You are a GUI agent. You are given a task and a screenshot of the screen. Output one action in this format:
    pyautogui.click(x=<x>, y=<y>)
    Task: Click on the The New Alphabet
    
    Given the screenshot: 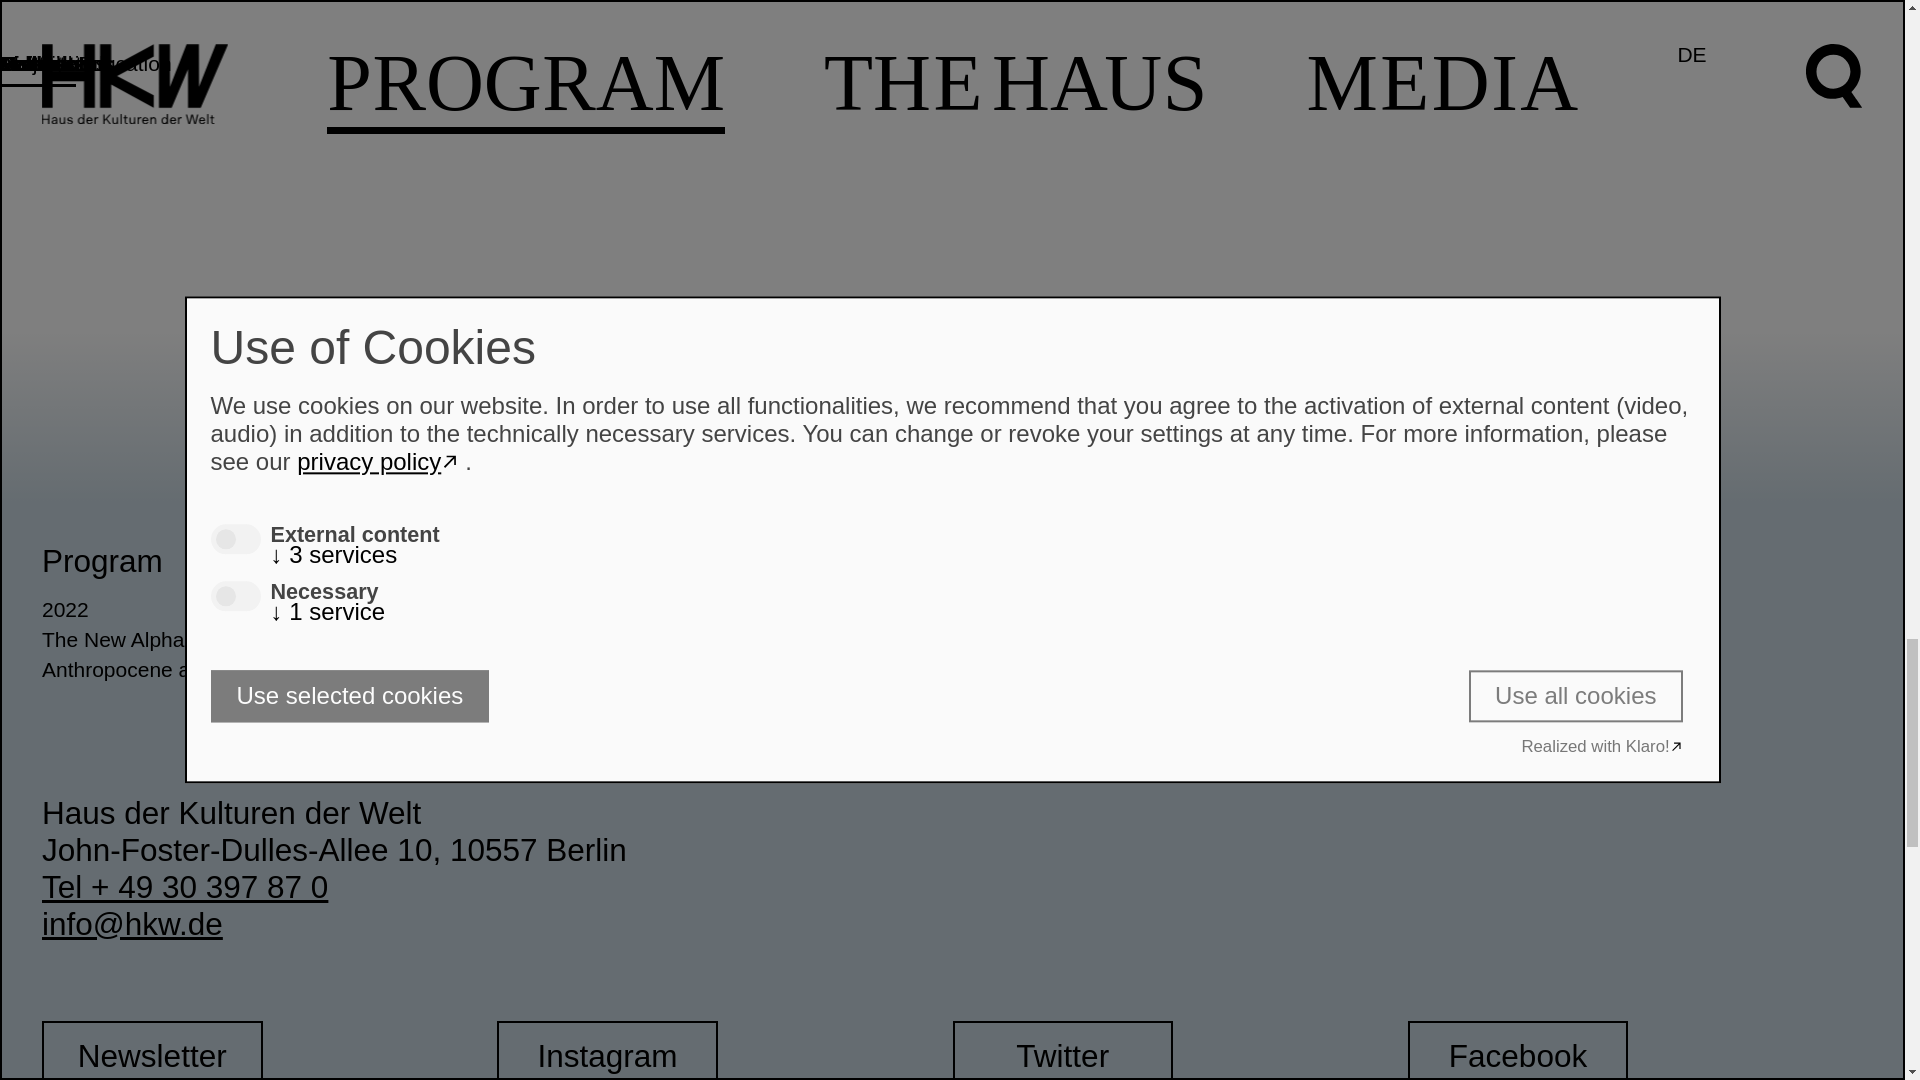 What is the action you would take?
    pyautogui.click(x=270, y=640)
    